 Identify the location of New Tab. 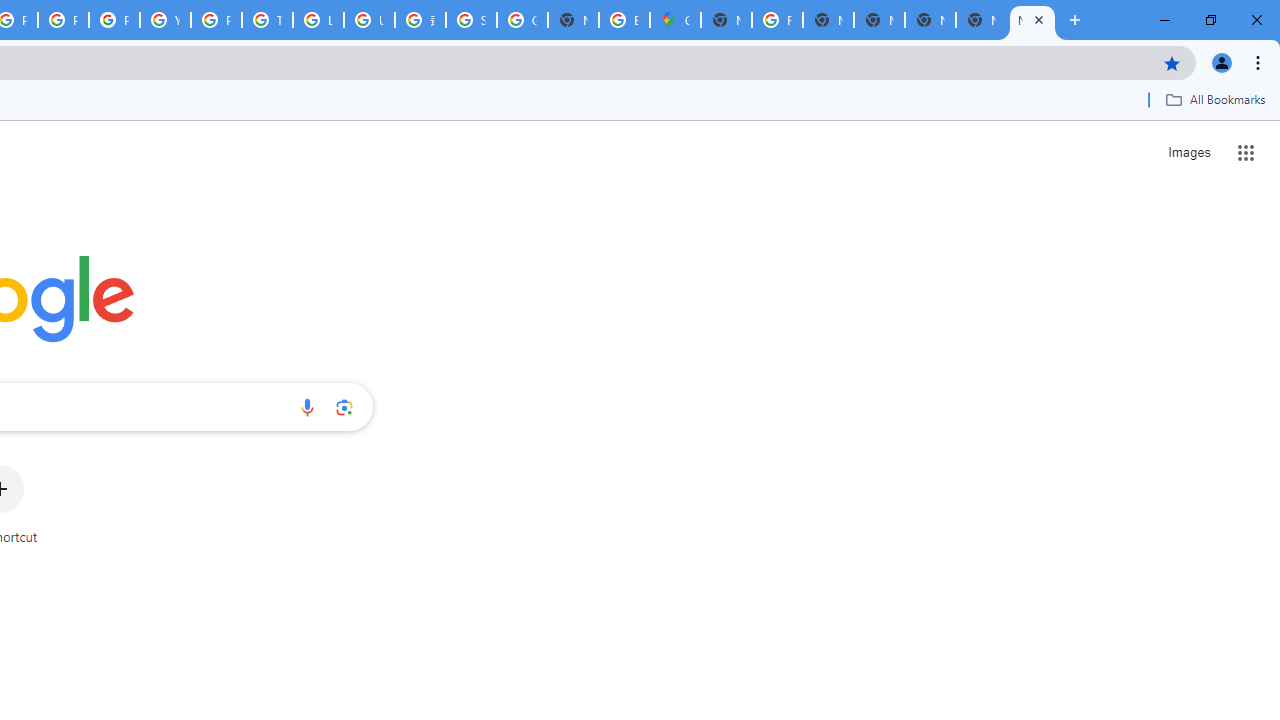
(1032, 20).